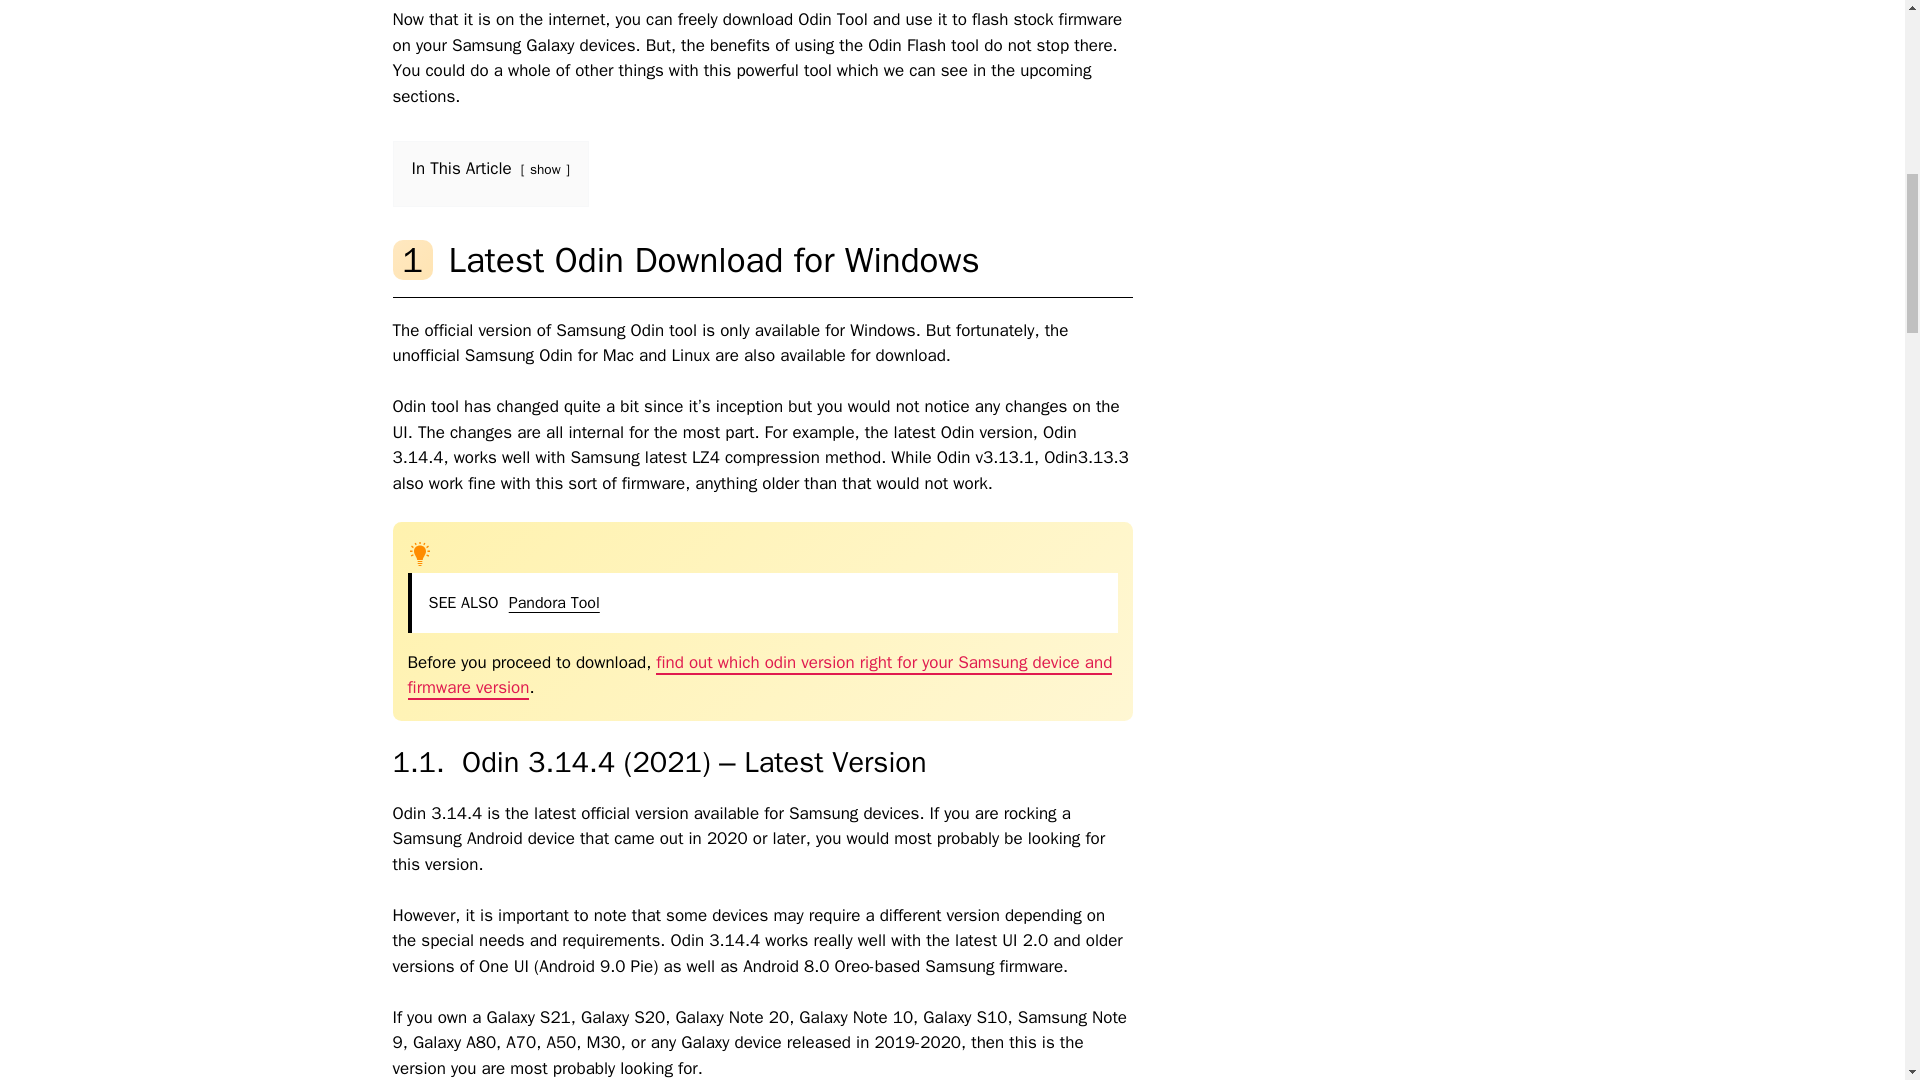 Image resolution: width=1920 pixels, height=1080 pixels. What do you see at coordinates (544, 169) in the screenshot?
I see `show` at bounding box center [544, 169].